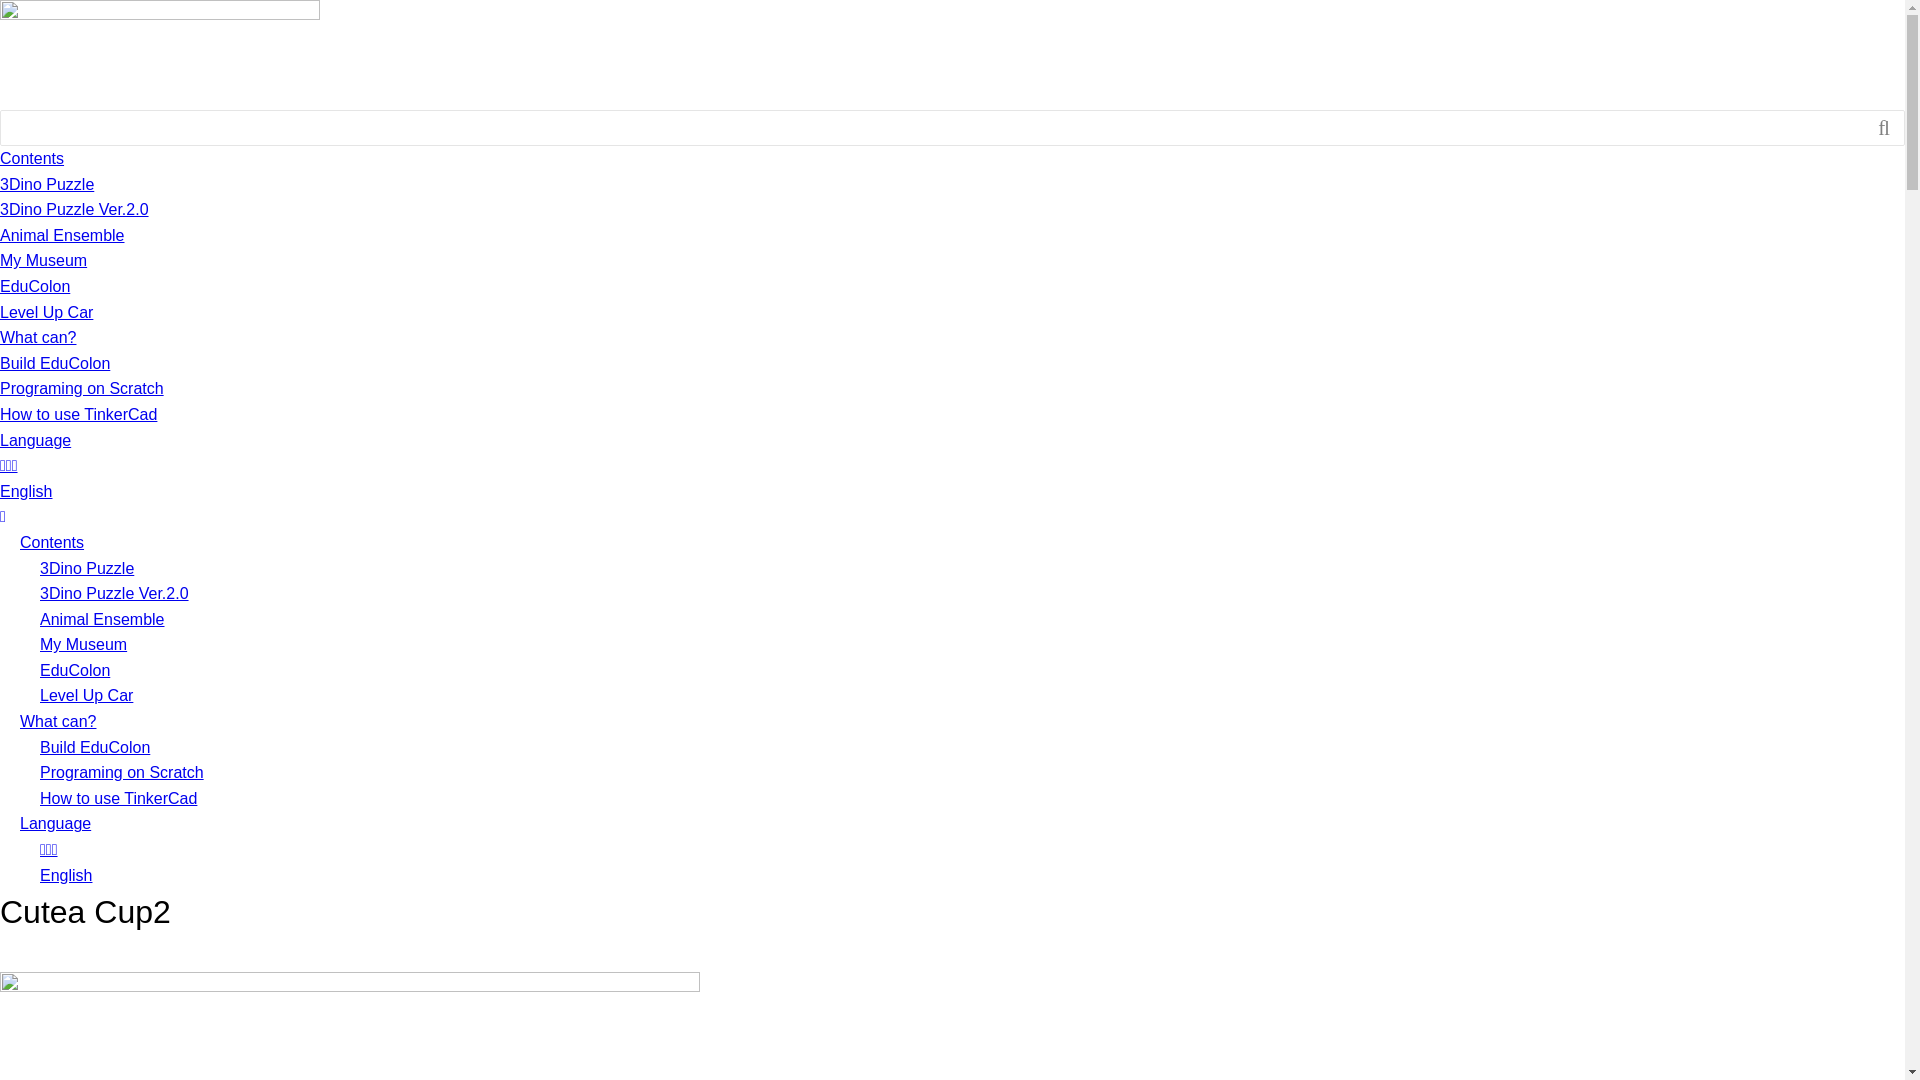 The image size is (1920, 1080). Describe the element at coordinates (26, 492) in the screenshot. I see `English` at that location.